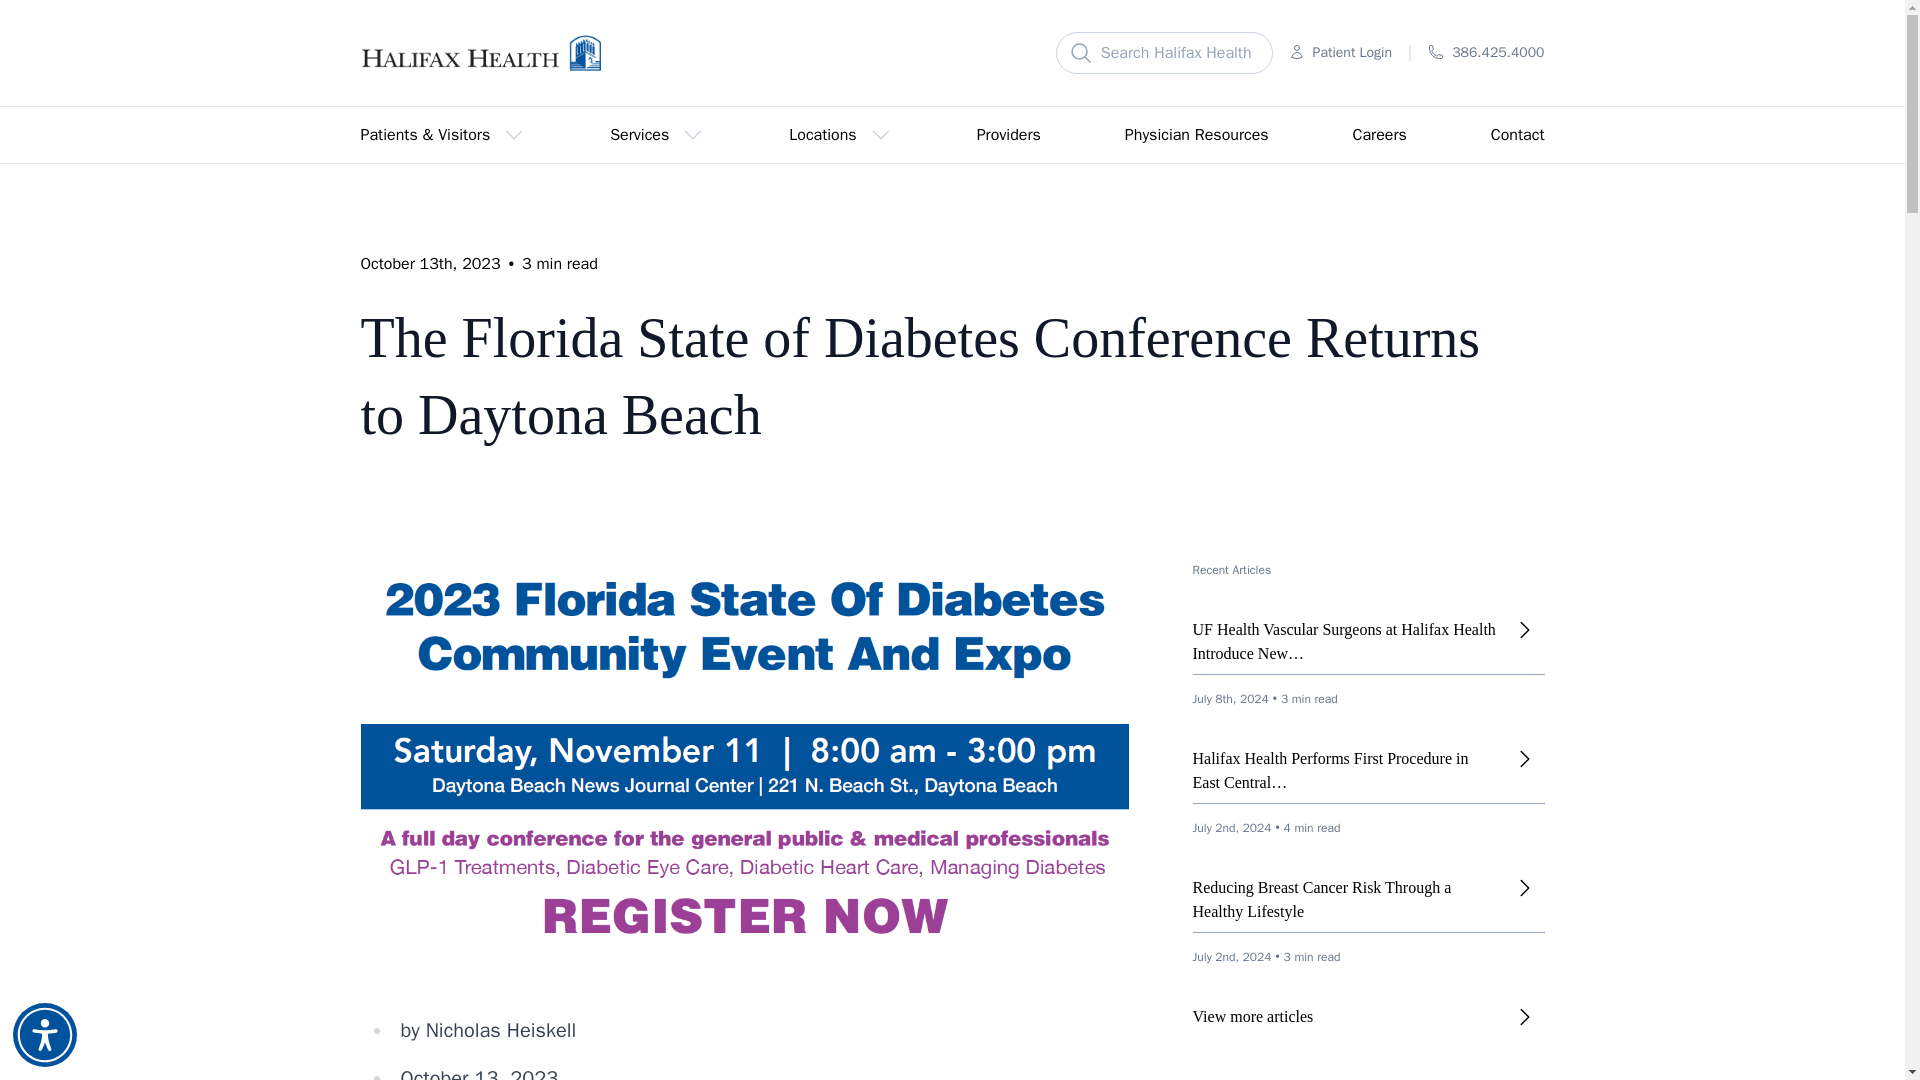  Describe the element at coordinates (1380, 134) in the screenshot. I see `Careers` at that location.